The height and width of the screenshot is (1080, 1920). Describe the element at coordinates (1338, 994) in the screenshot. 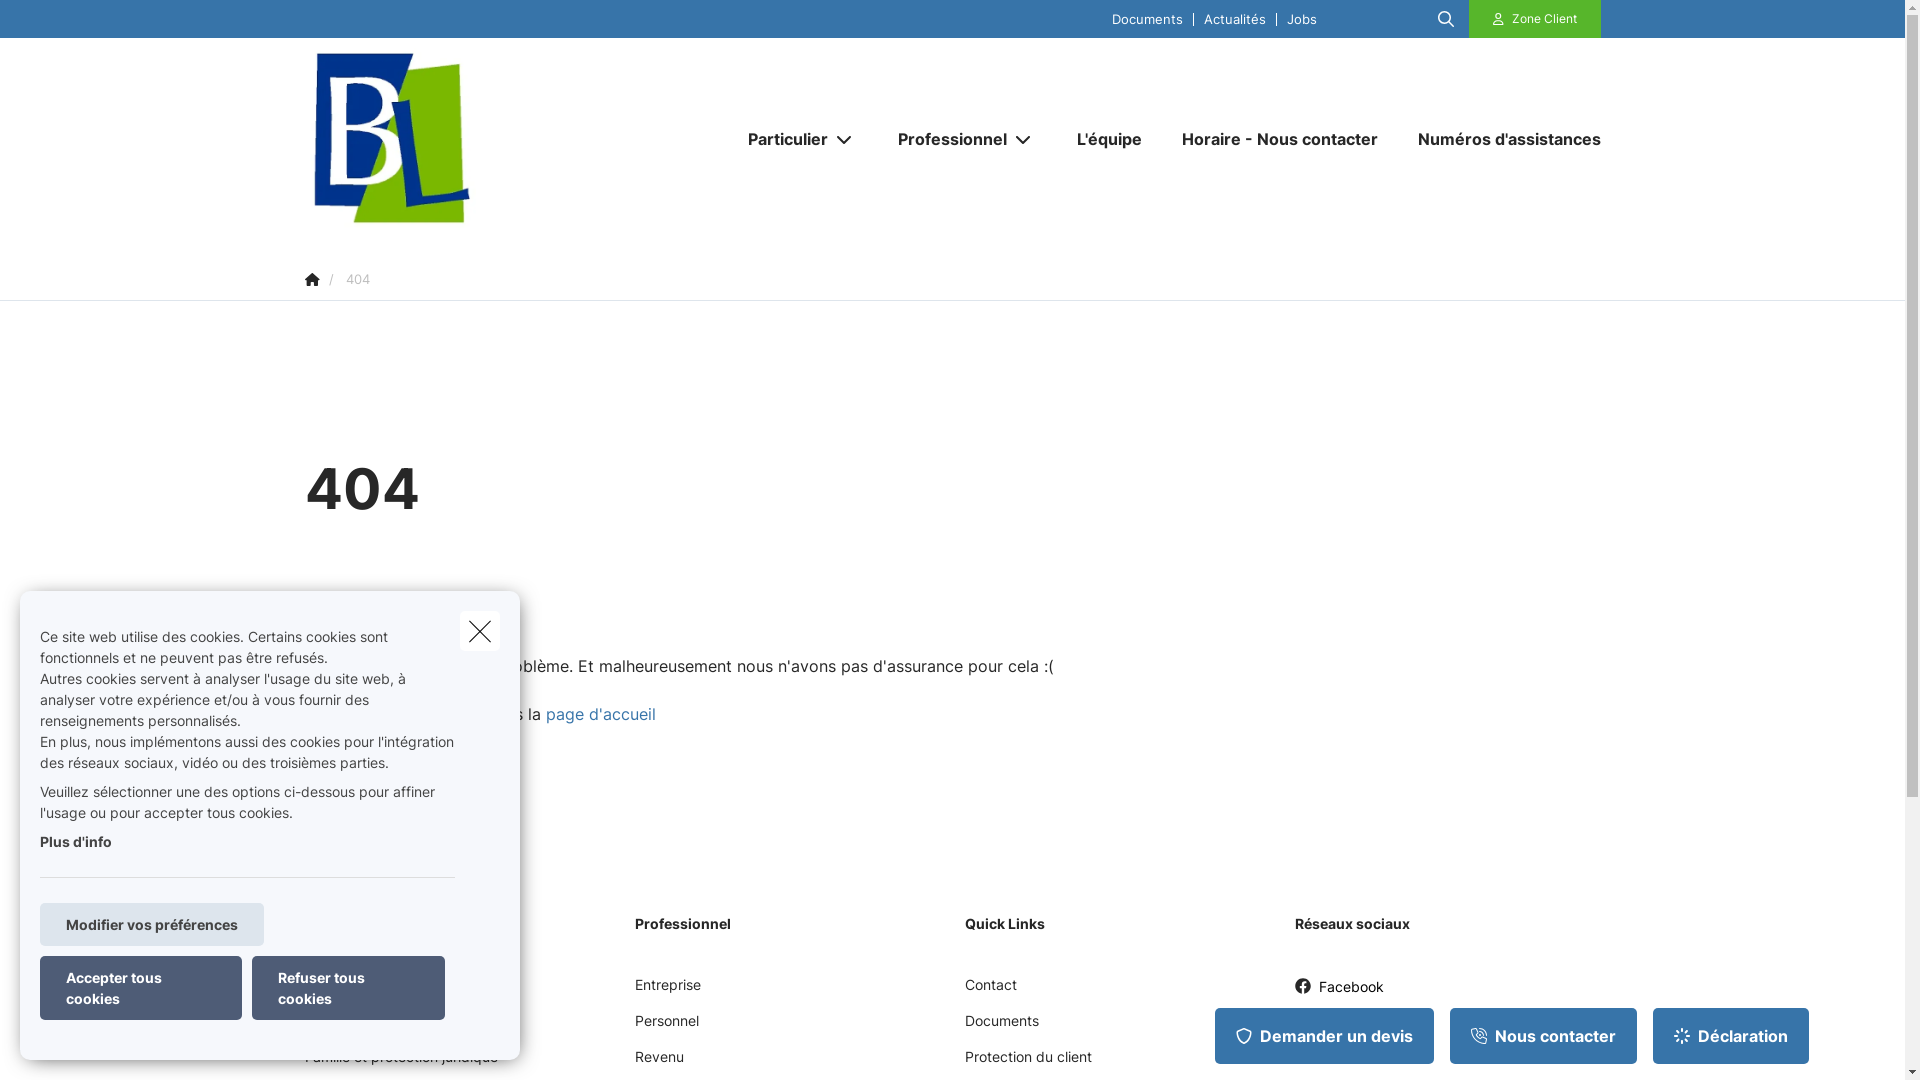

I see `Facebook` at that location.